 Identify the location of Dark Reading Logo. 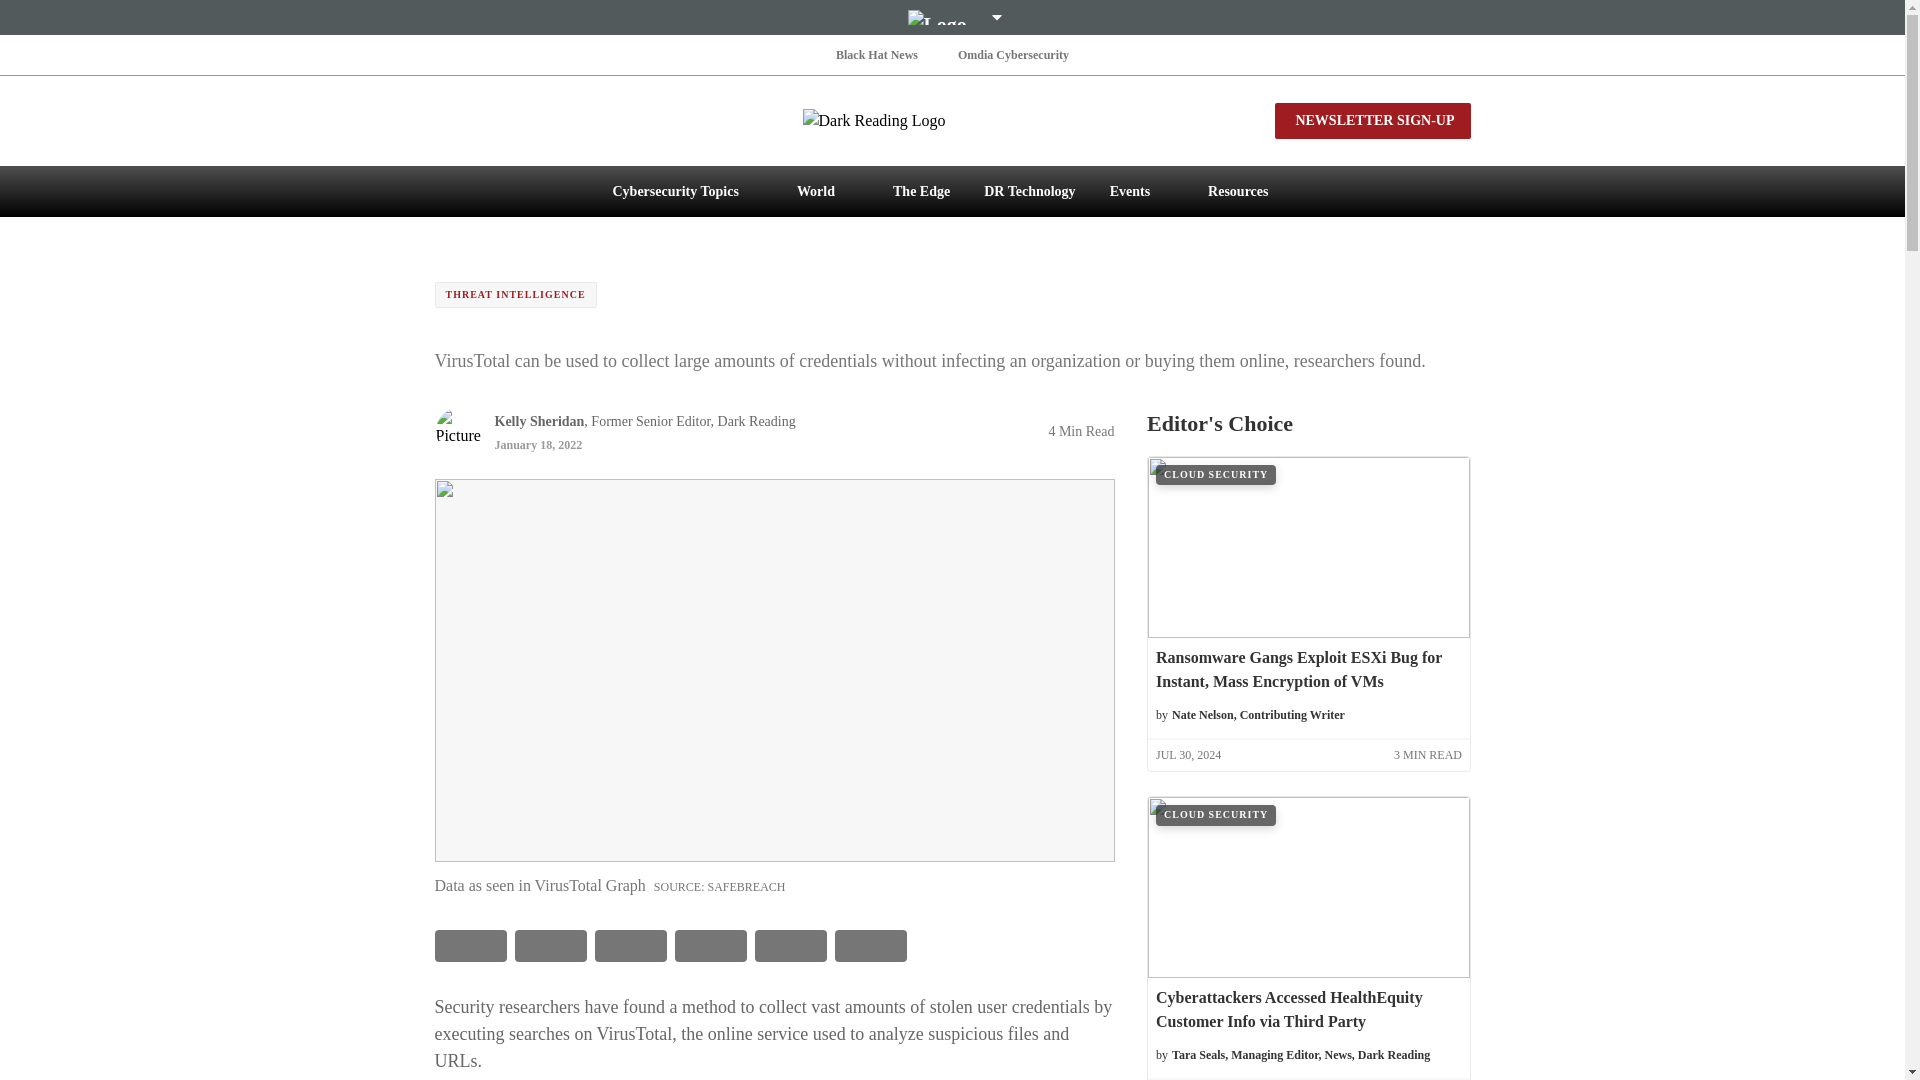
(952, 120).